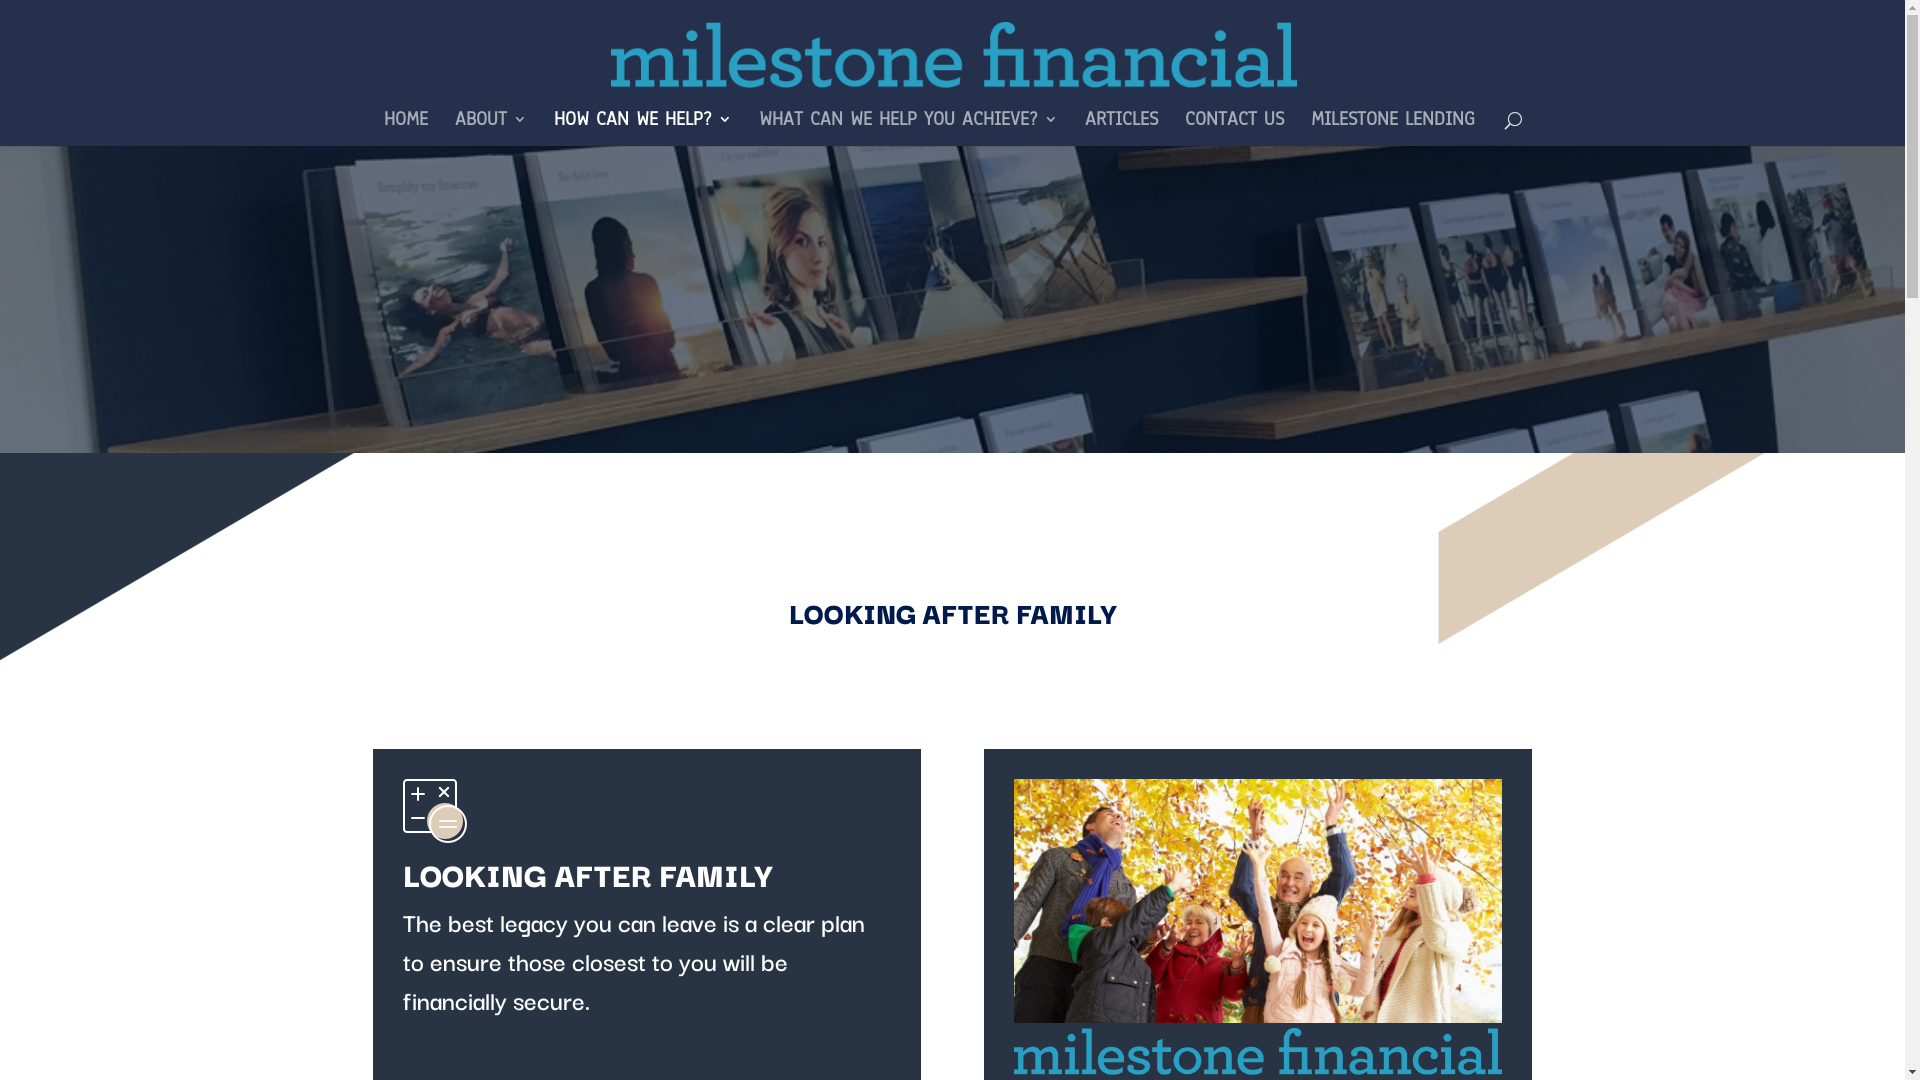 This screenshot has height=1080, width=1920. I want to click on HOW CAN WE HELP?, so click(643, 129).